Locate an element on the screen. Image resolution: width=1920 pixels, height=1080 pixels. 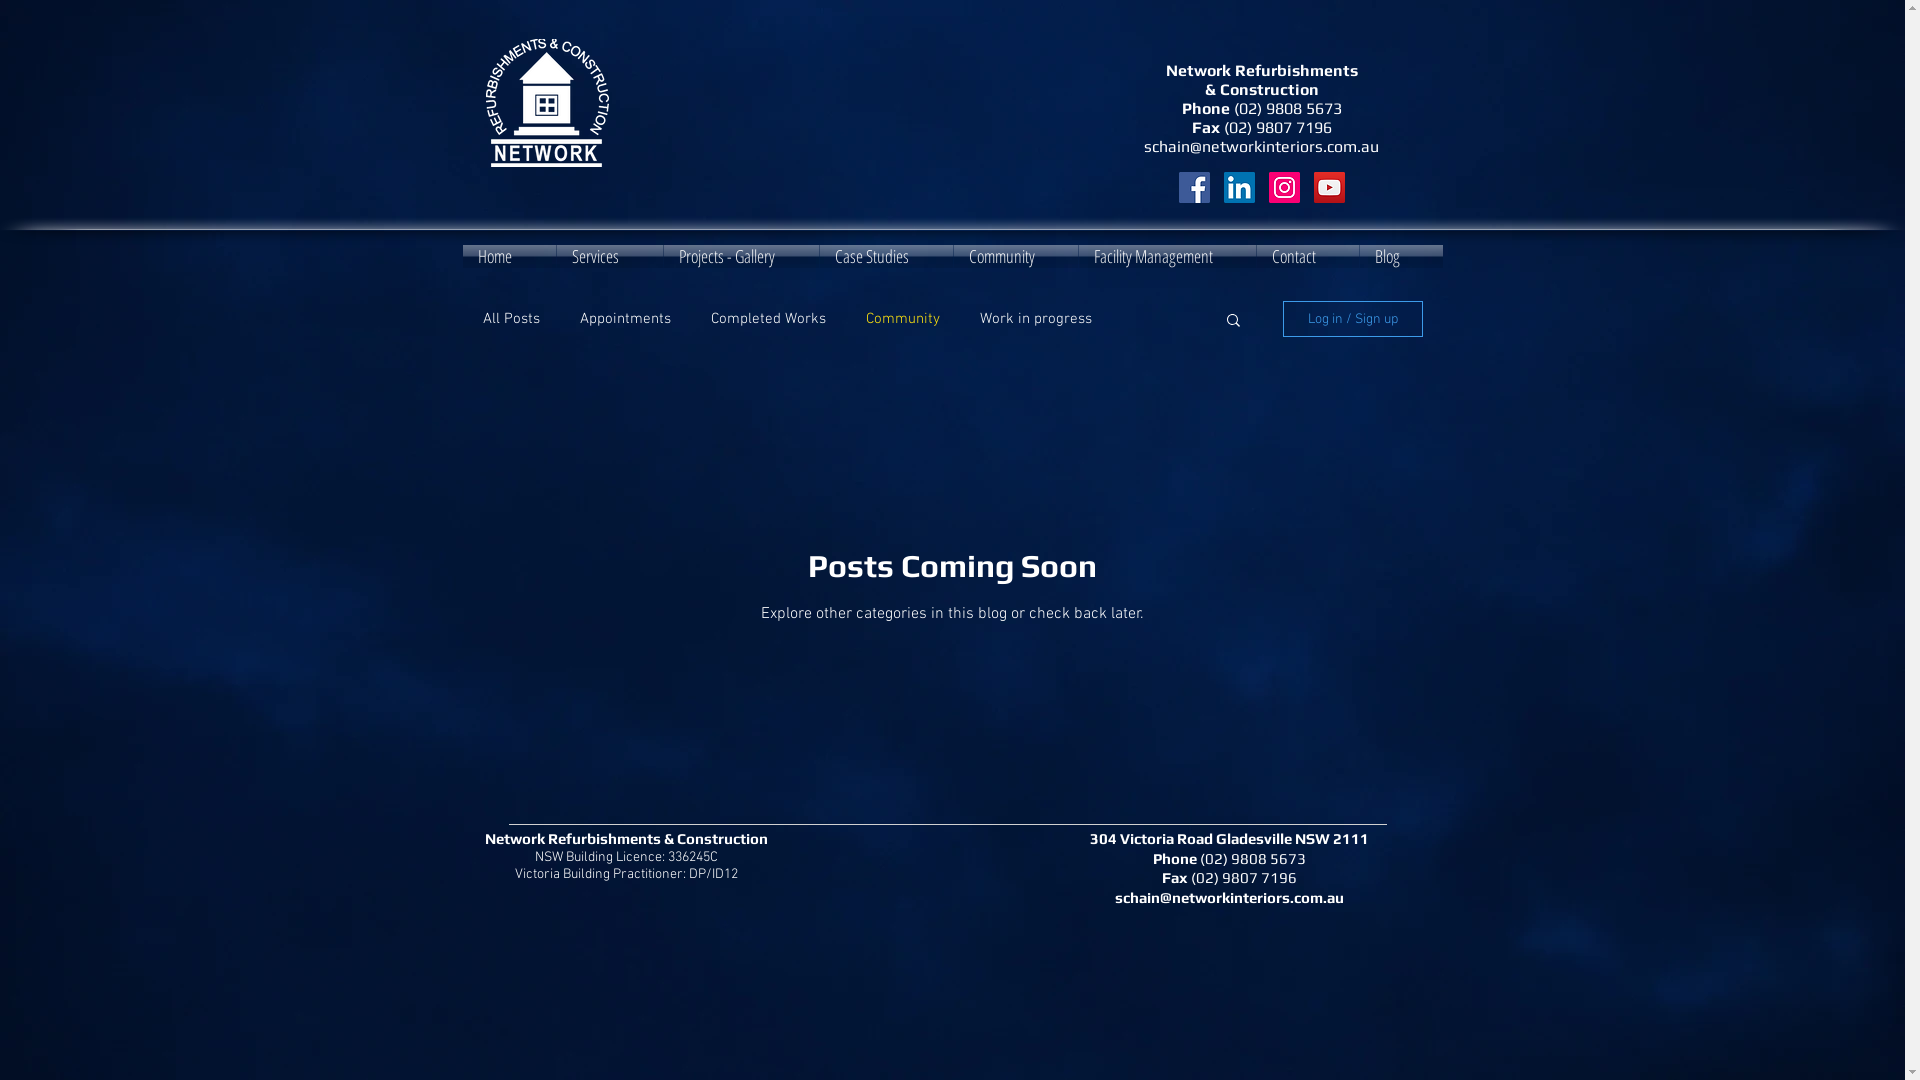
Newtwork web.png is located at coordinates (548, 102).